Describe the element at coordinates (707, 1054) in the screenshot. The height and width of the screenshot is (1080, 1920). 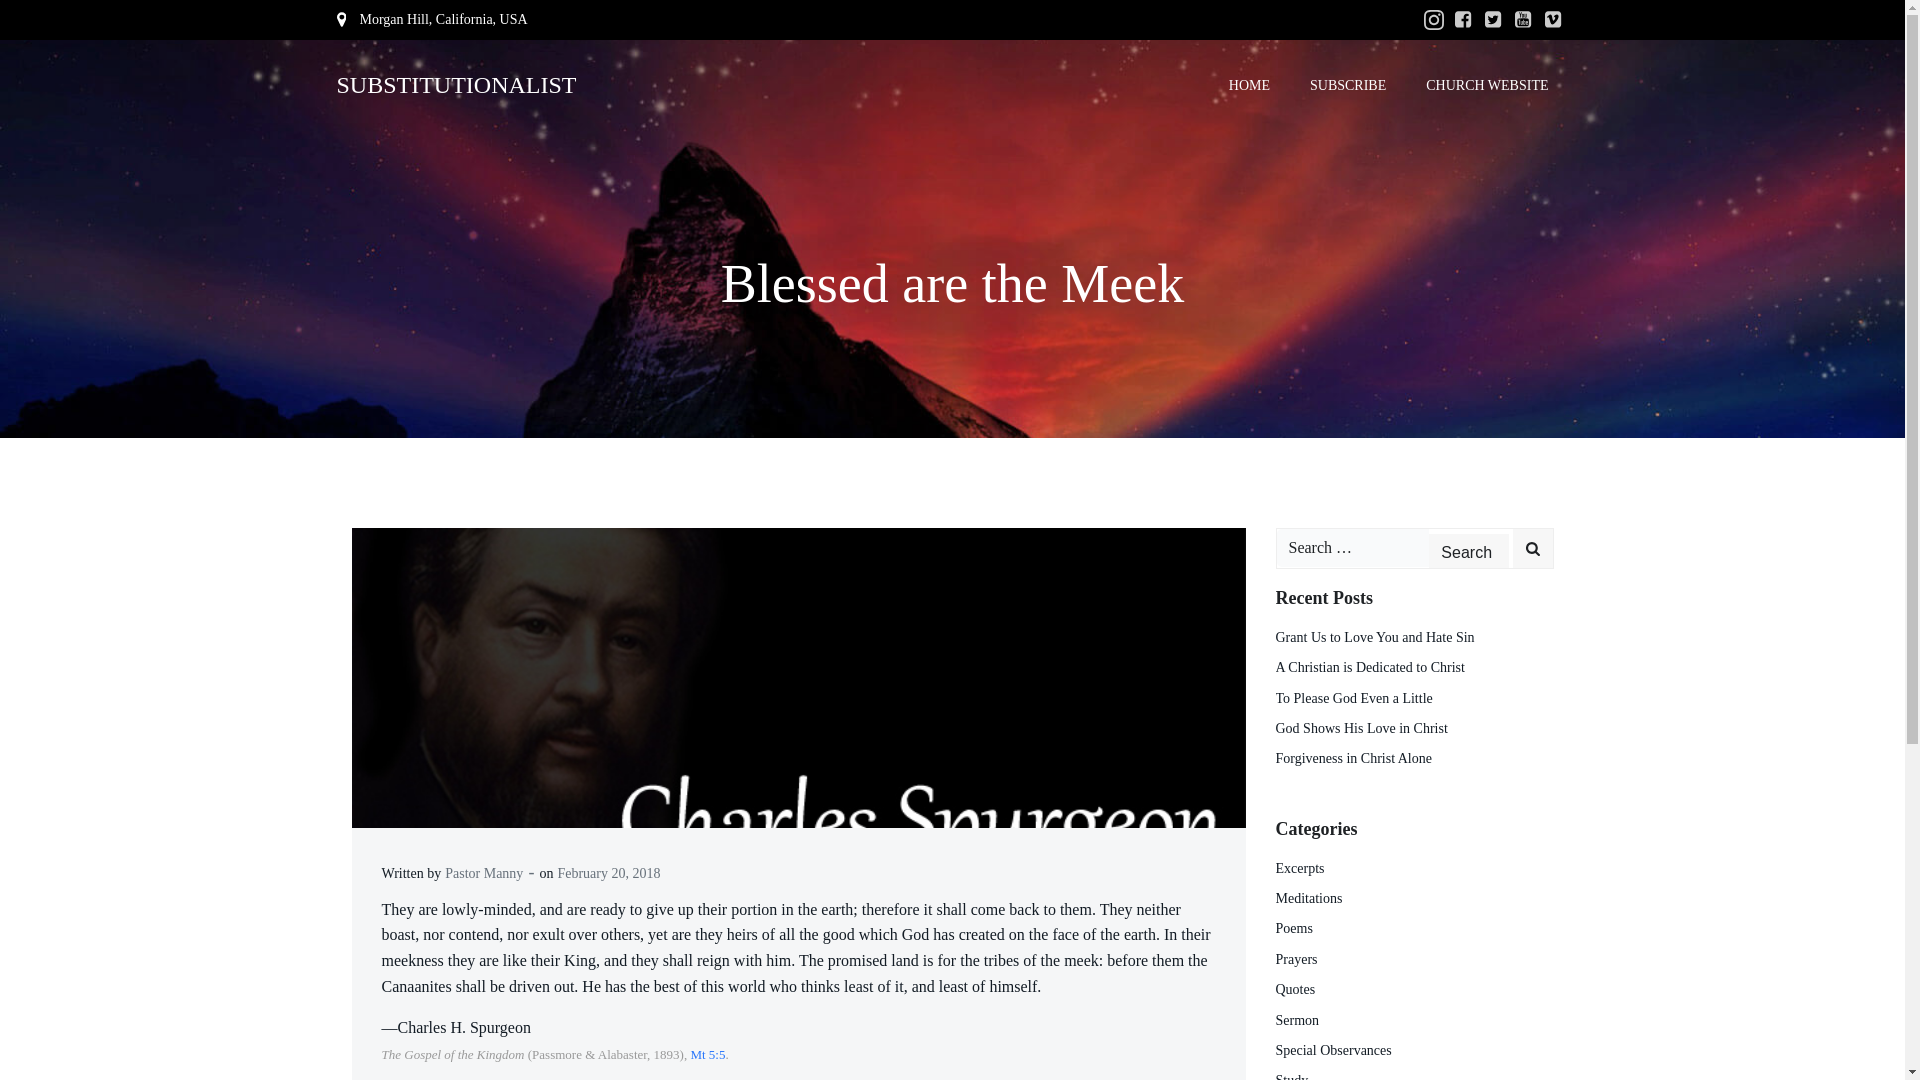
I see `Mt 5:5` at that location.